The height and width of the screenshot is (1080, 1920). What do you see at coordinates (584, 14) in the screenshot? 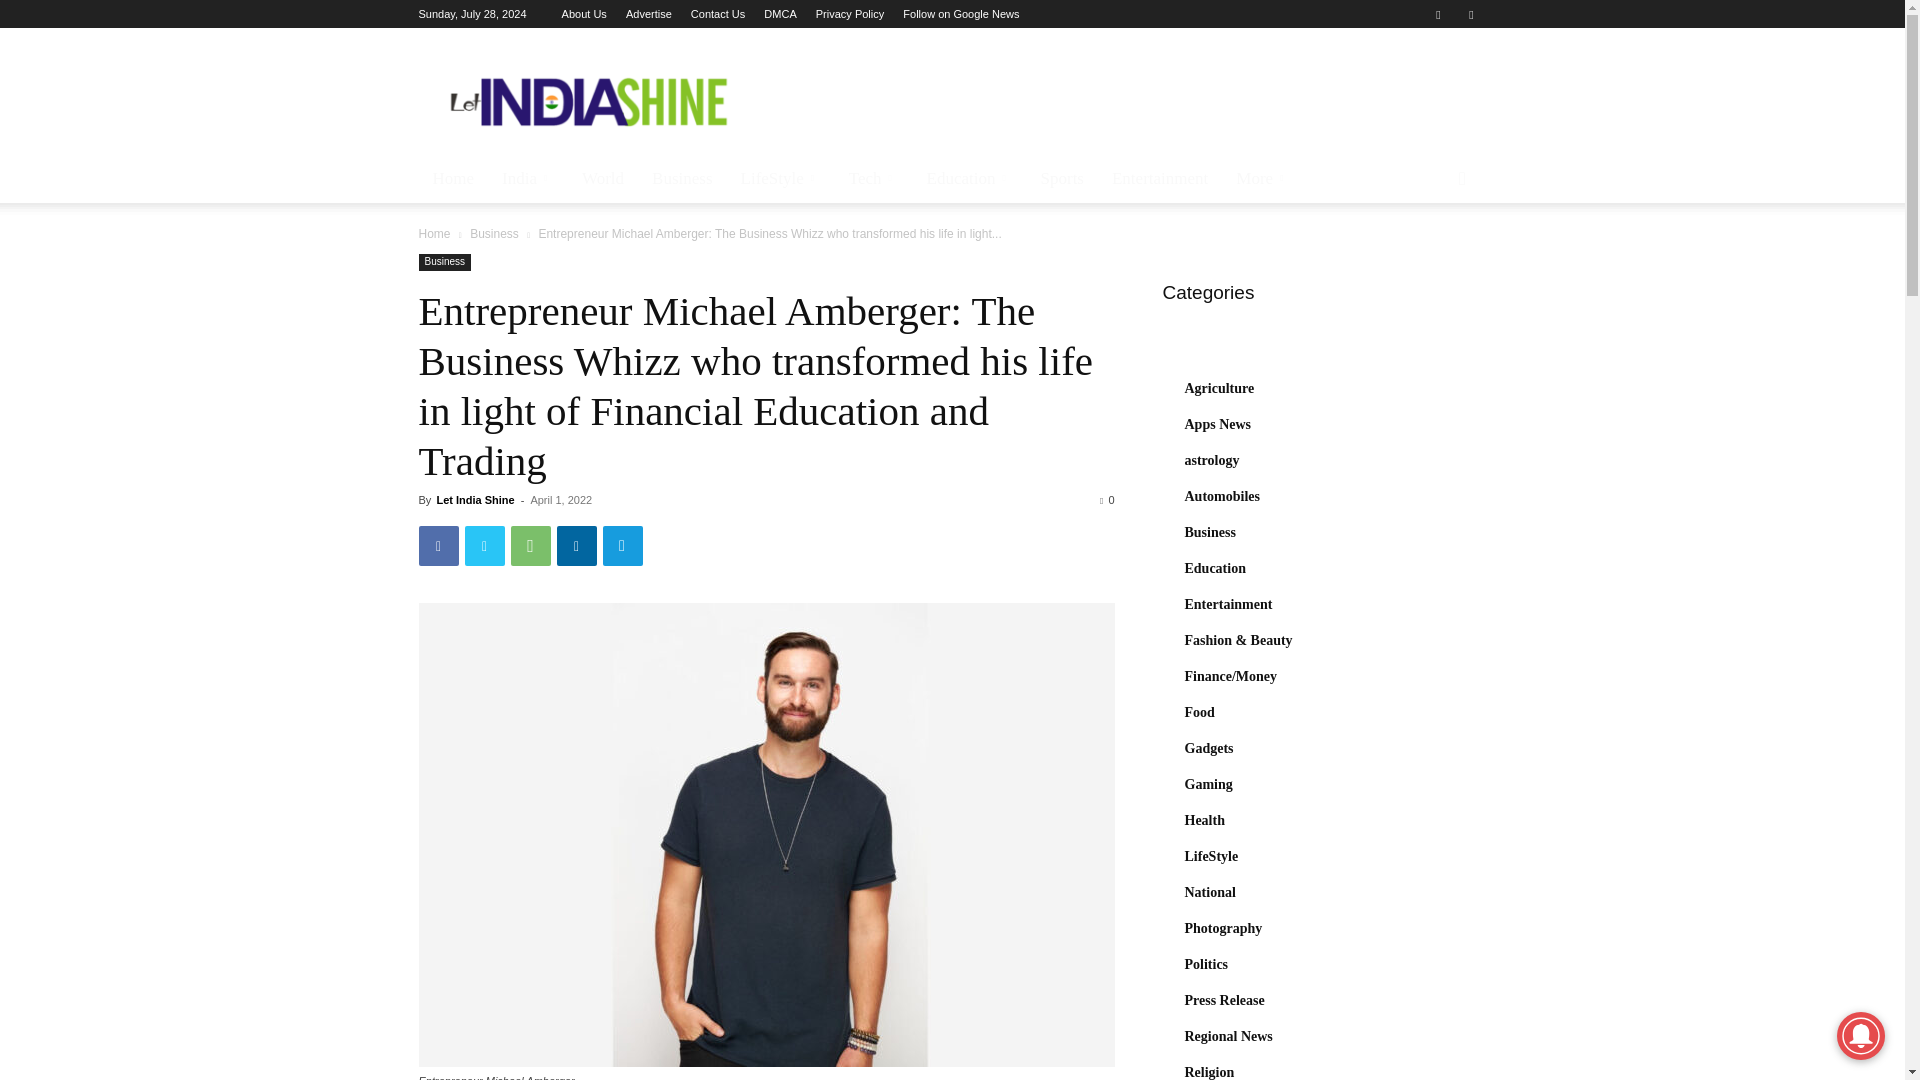
I see `About Us` at bounding box center [584, 14].